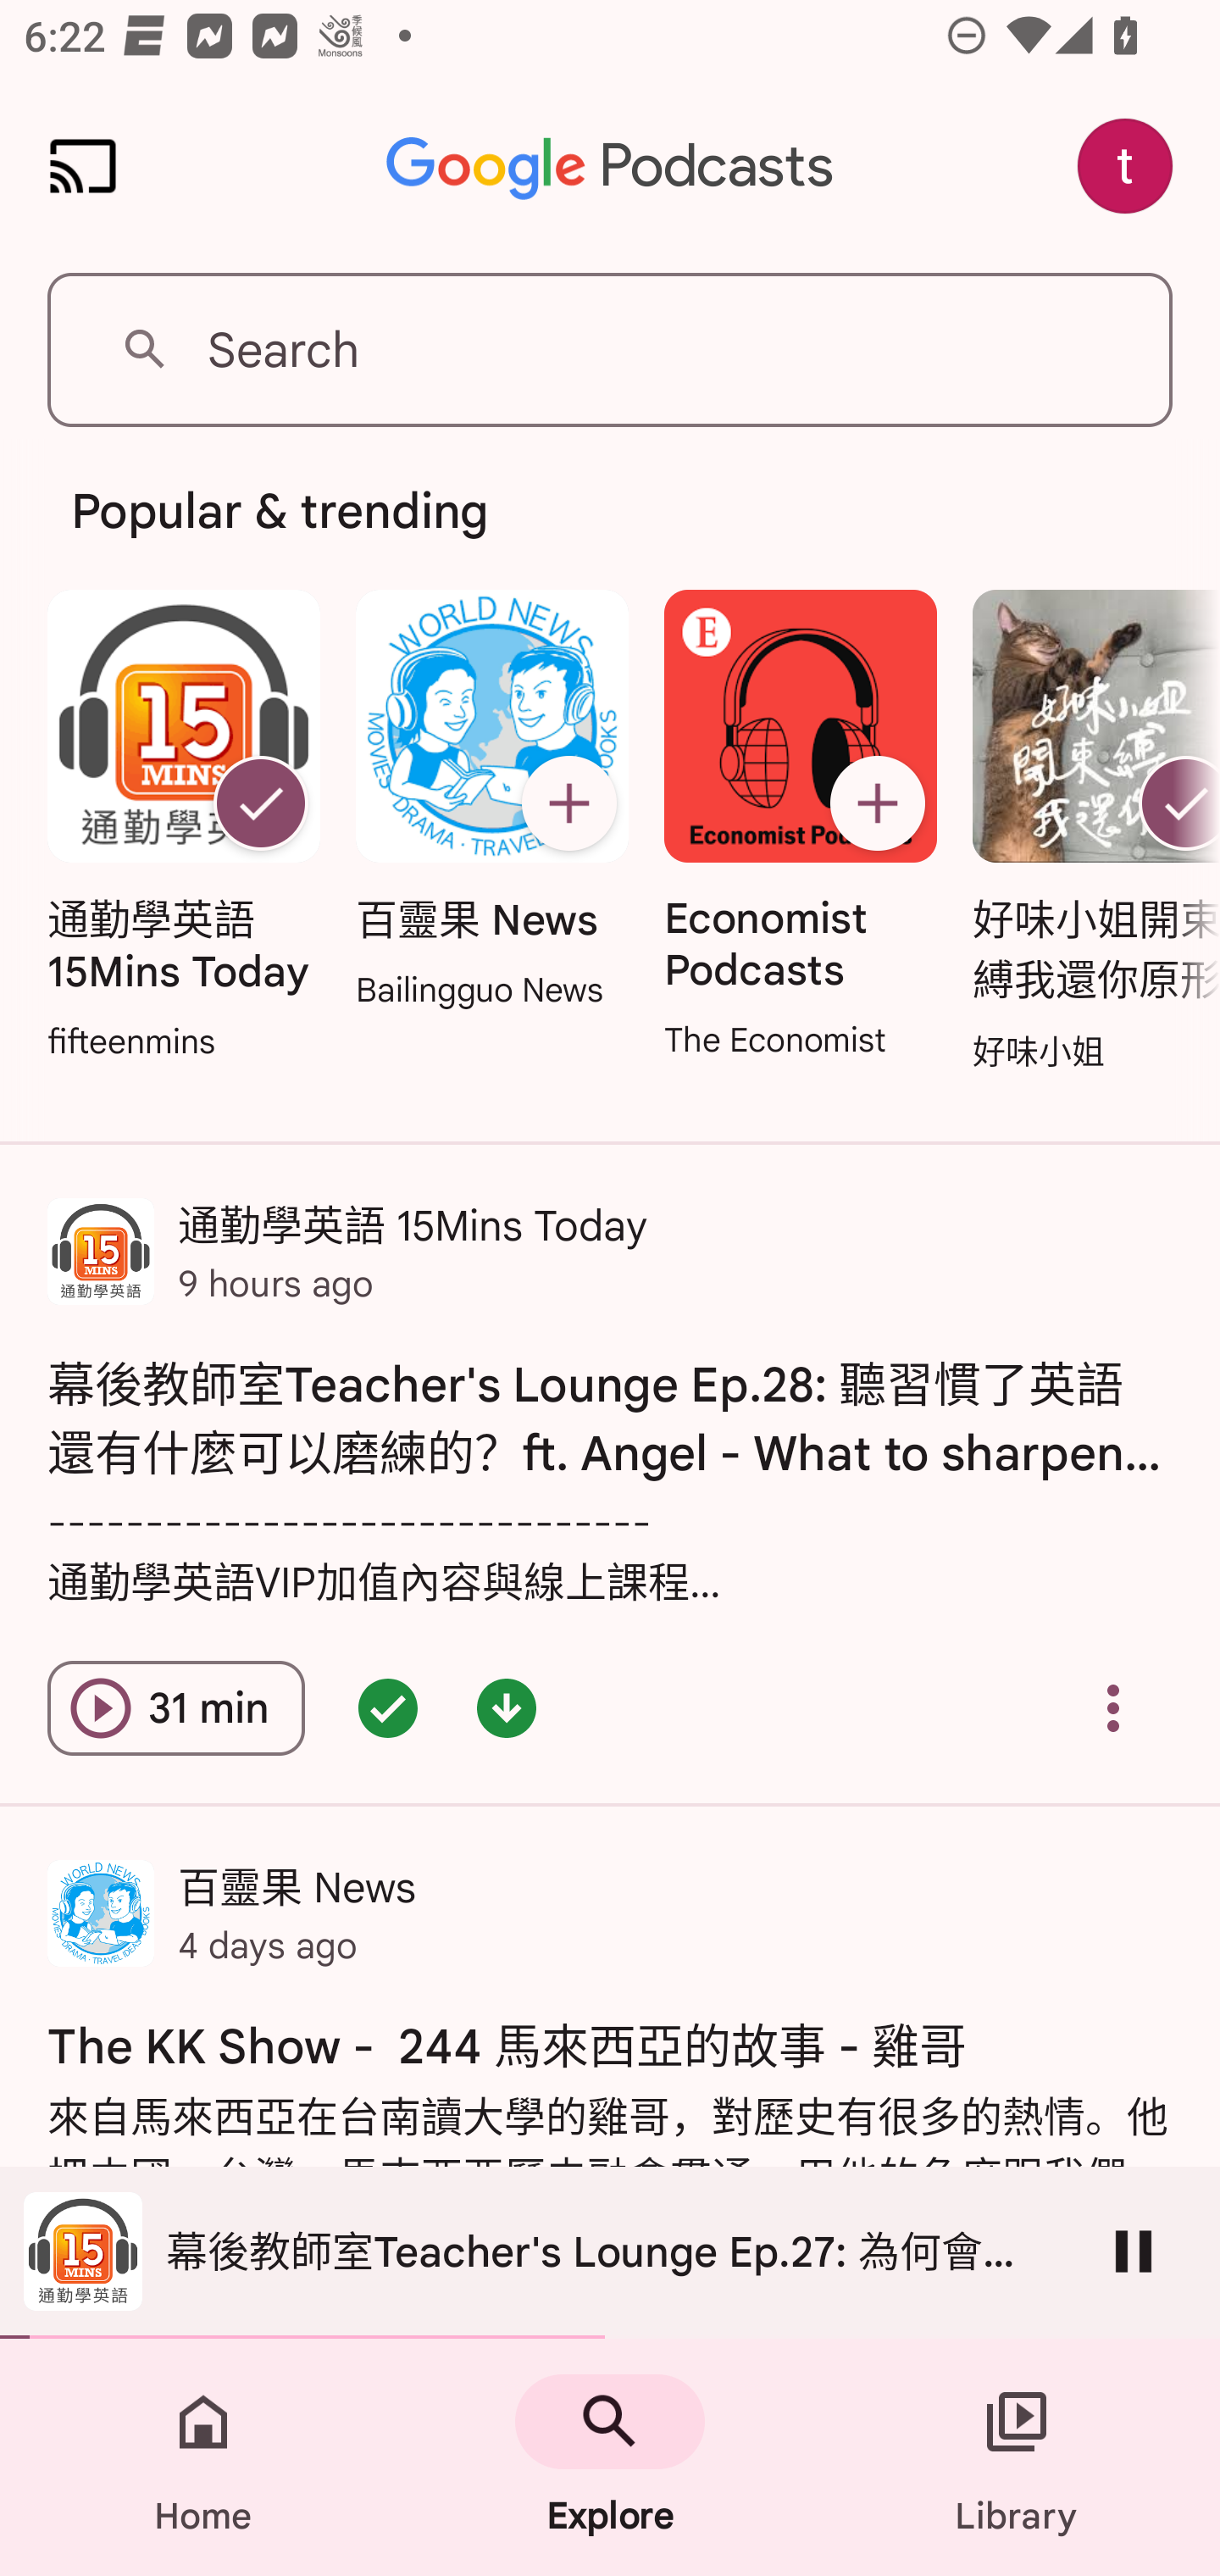 The width and height of the screenshot is (1220, 2576). I want to click on Episode downloaded - double tap for options, so click(507, 1708).